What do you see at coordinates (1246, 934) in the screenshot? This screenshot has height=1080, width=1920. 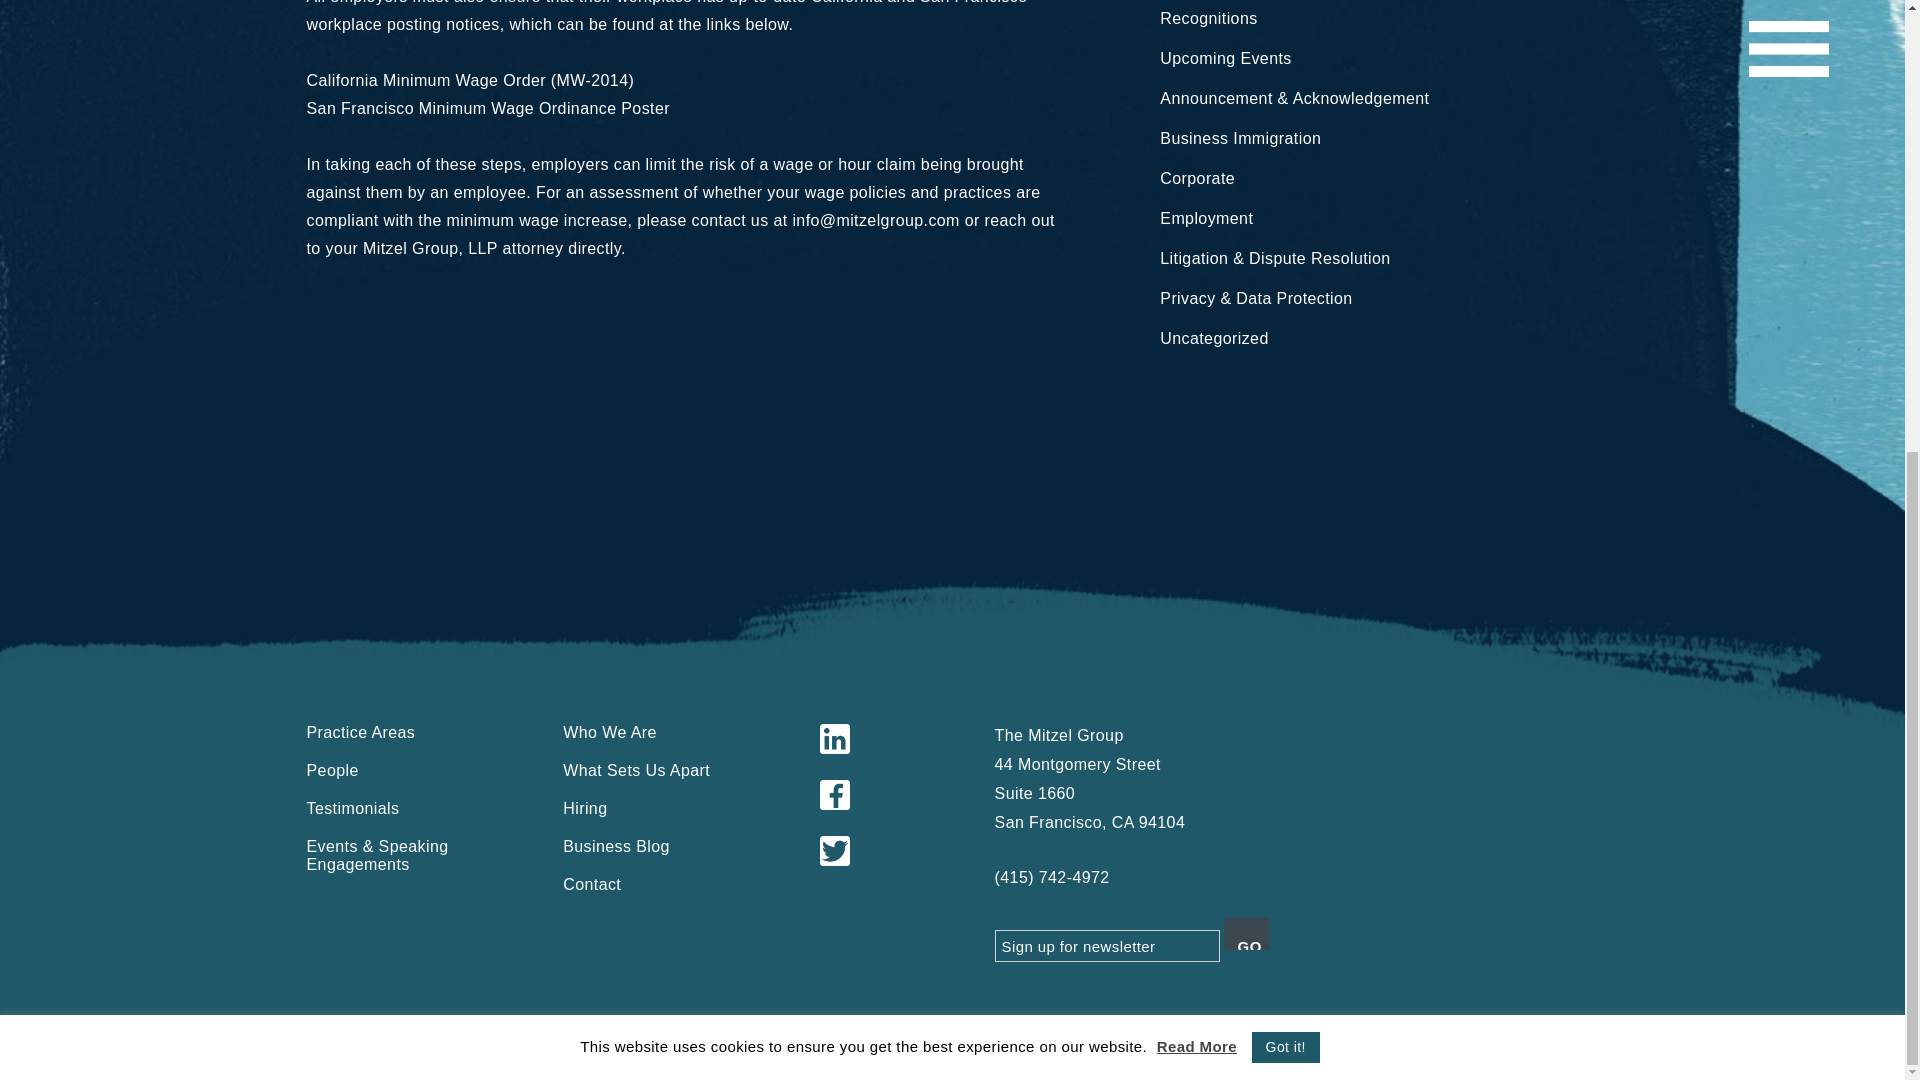 I see `Go` at bounding box center [1246, 934].